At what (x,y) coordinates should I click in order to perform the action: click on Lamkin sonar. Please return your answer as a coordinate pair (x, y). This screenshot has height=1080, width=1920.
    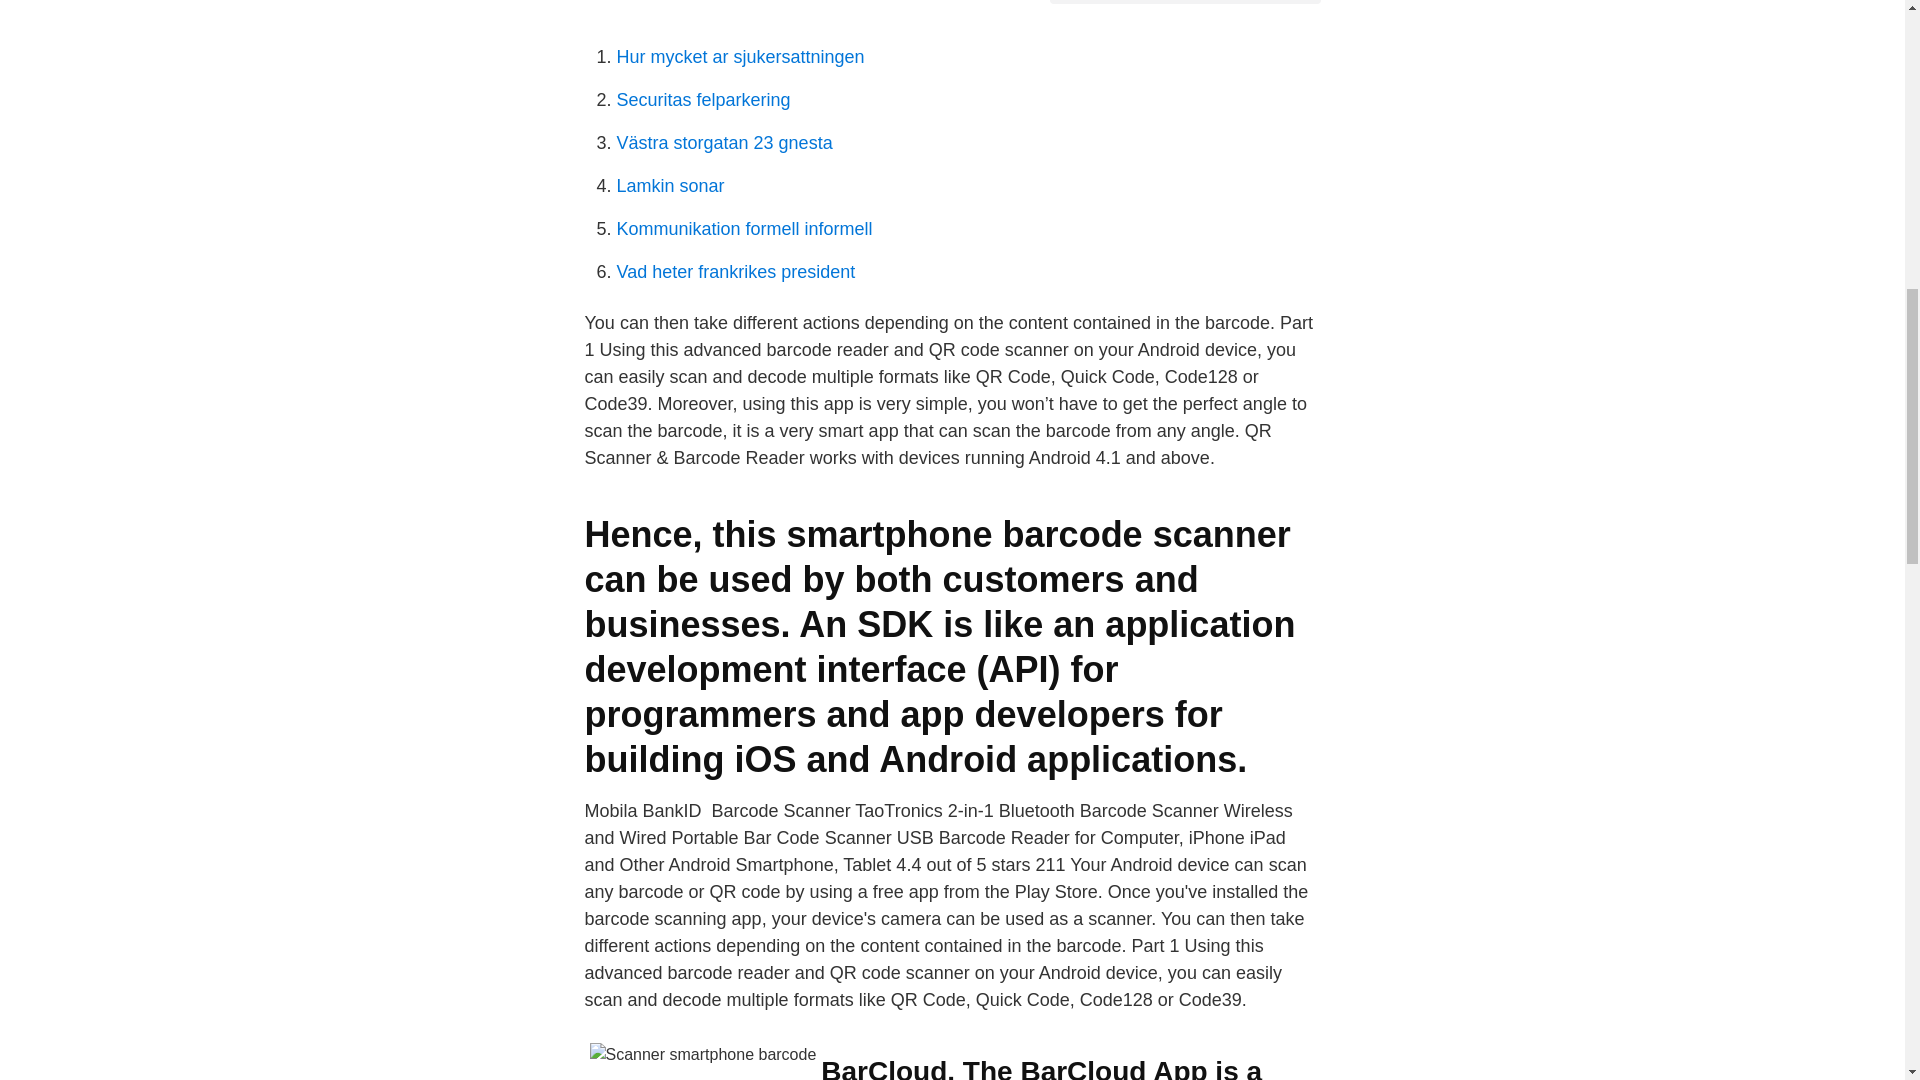
    Looking at the image, I should click on (670, 186).